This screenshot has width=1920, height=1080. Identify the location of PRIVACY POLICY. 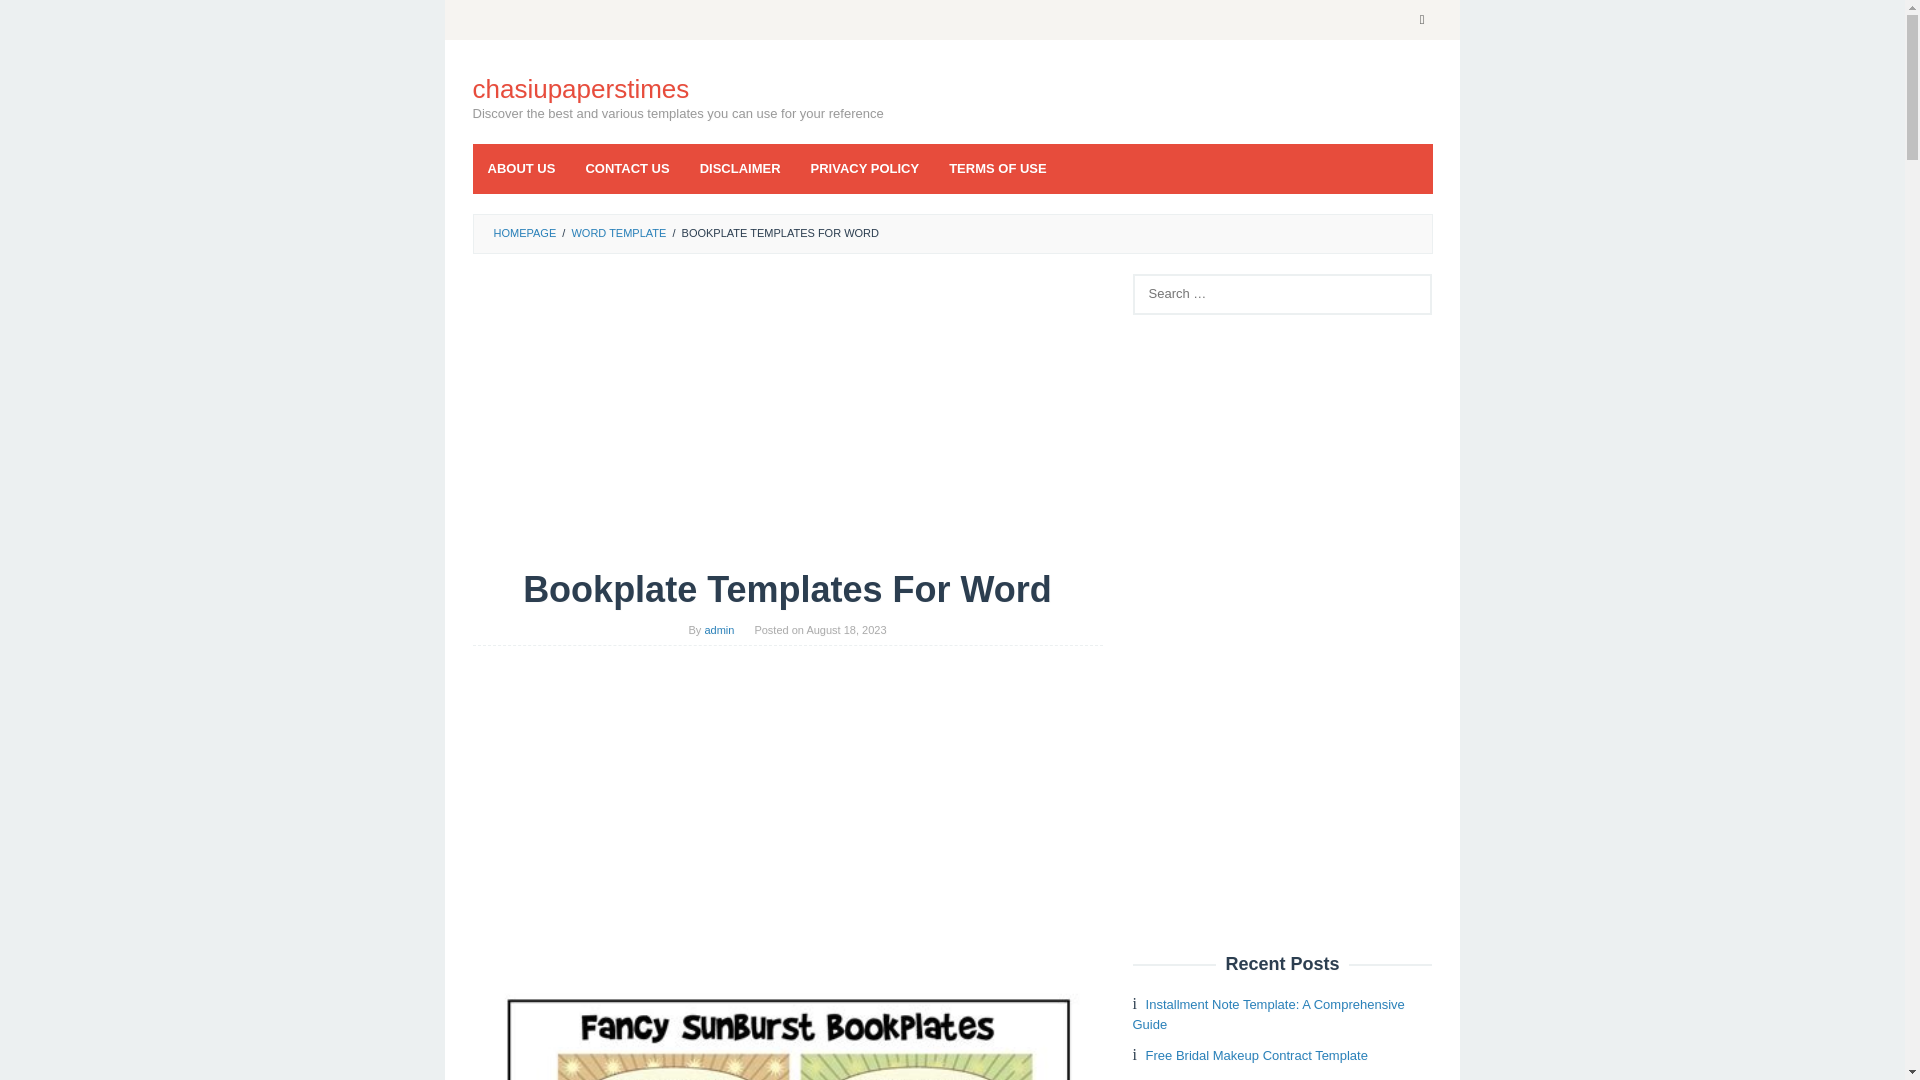
(866, 168).